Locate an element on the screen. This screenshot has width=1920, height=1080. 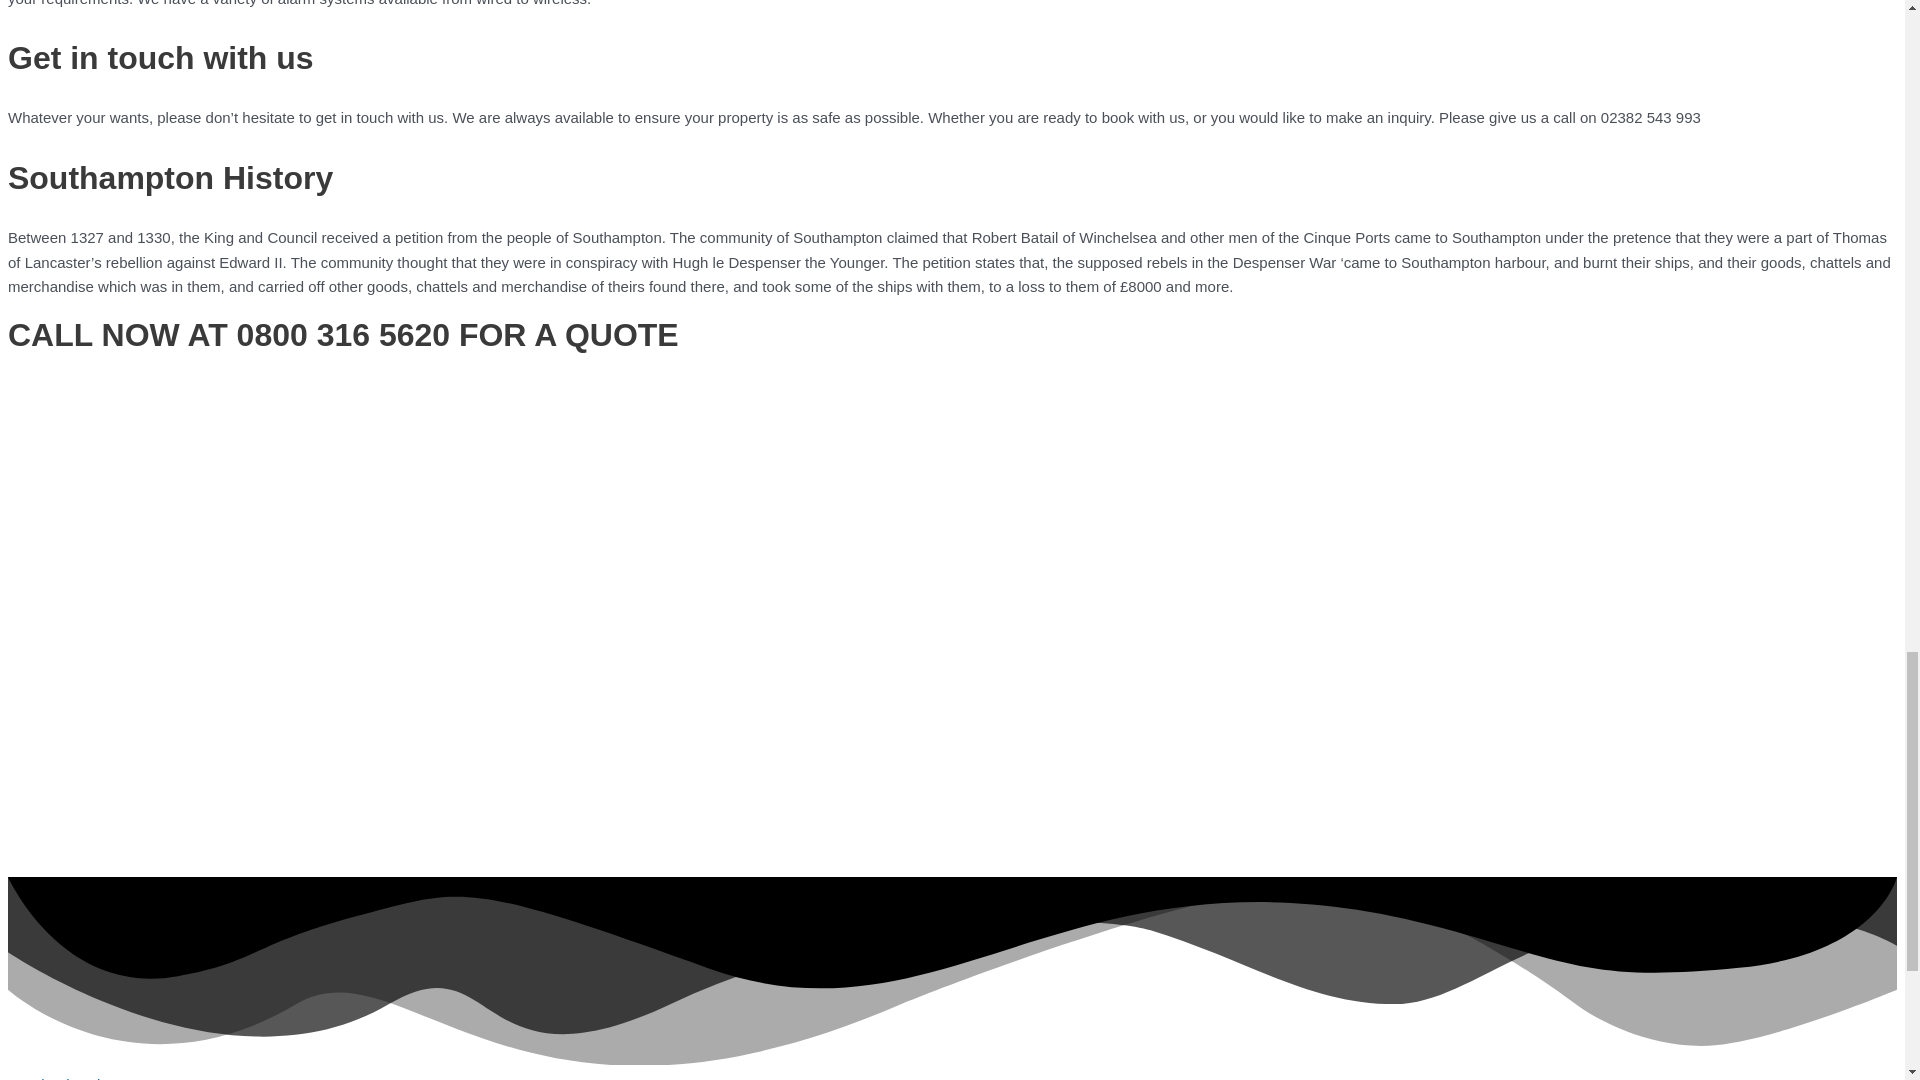
Twitter is located at coordinates (102, 1078).